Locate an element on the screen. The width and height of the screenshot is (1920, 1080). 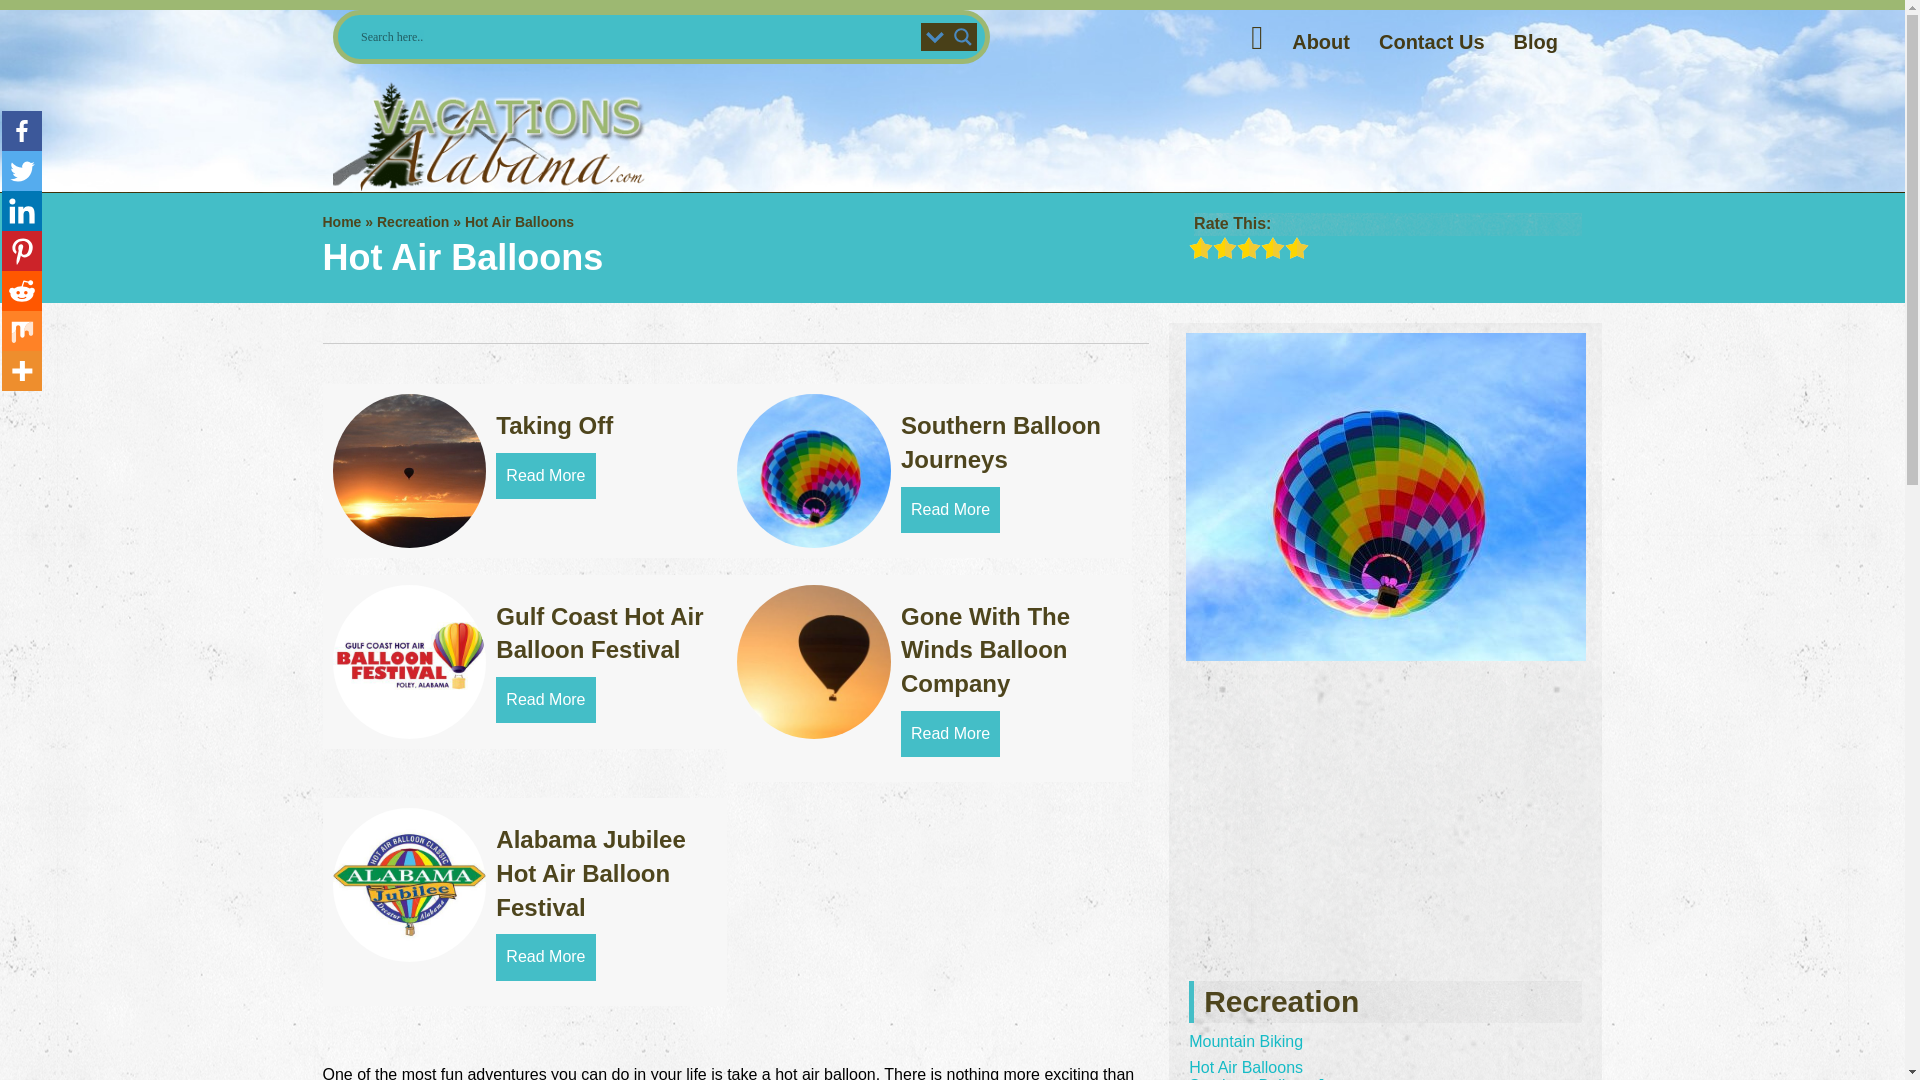
Southern Balloon Journeys is located at coordinates (1000, 442).